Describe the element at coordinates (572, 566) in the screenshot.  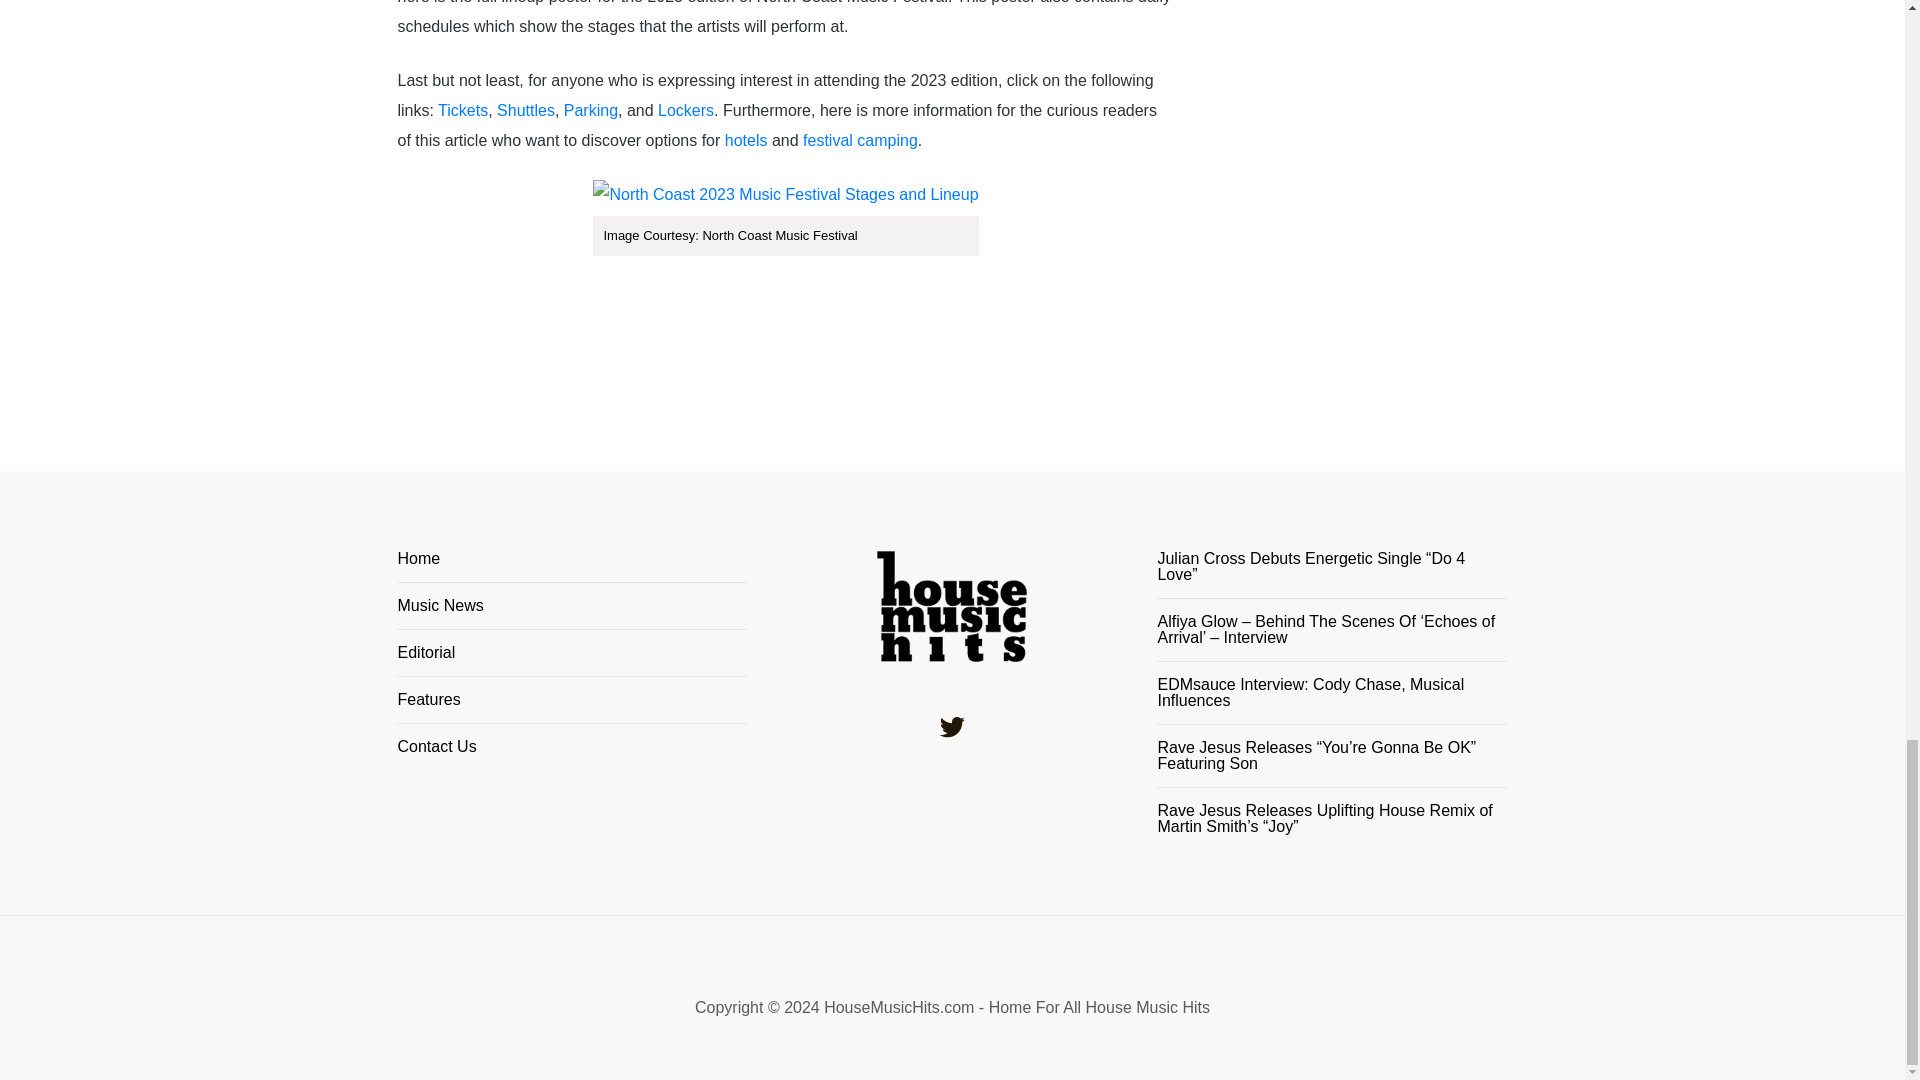
I see `Home` at that location.